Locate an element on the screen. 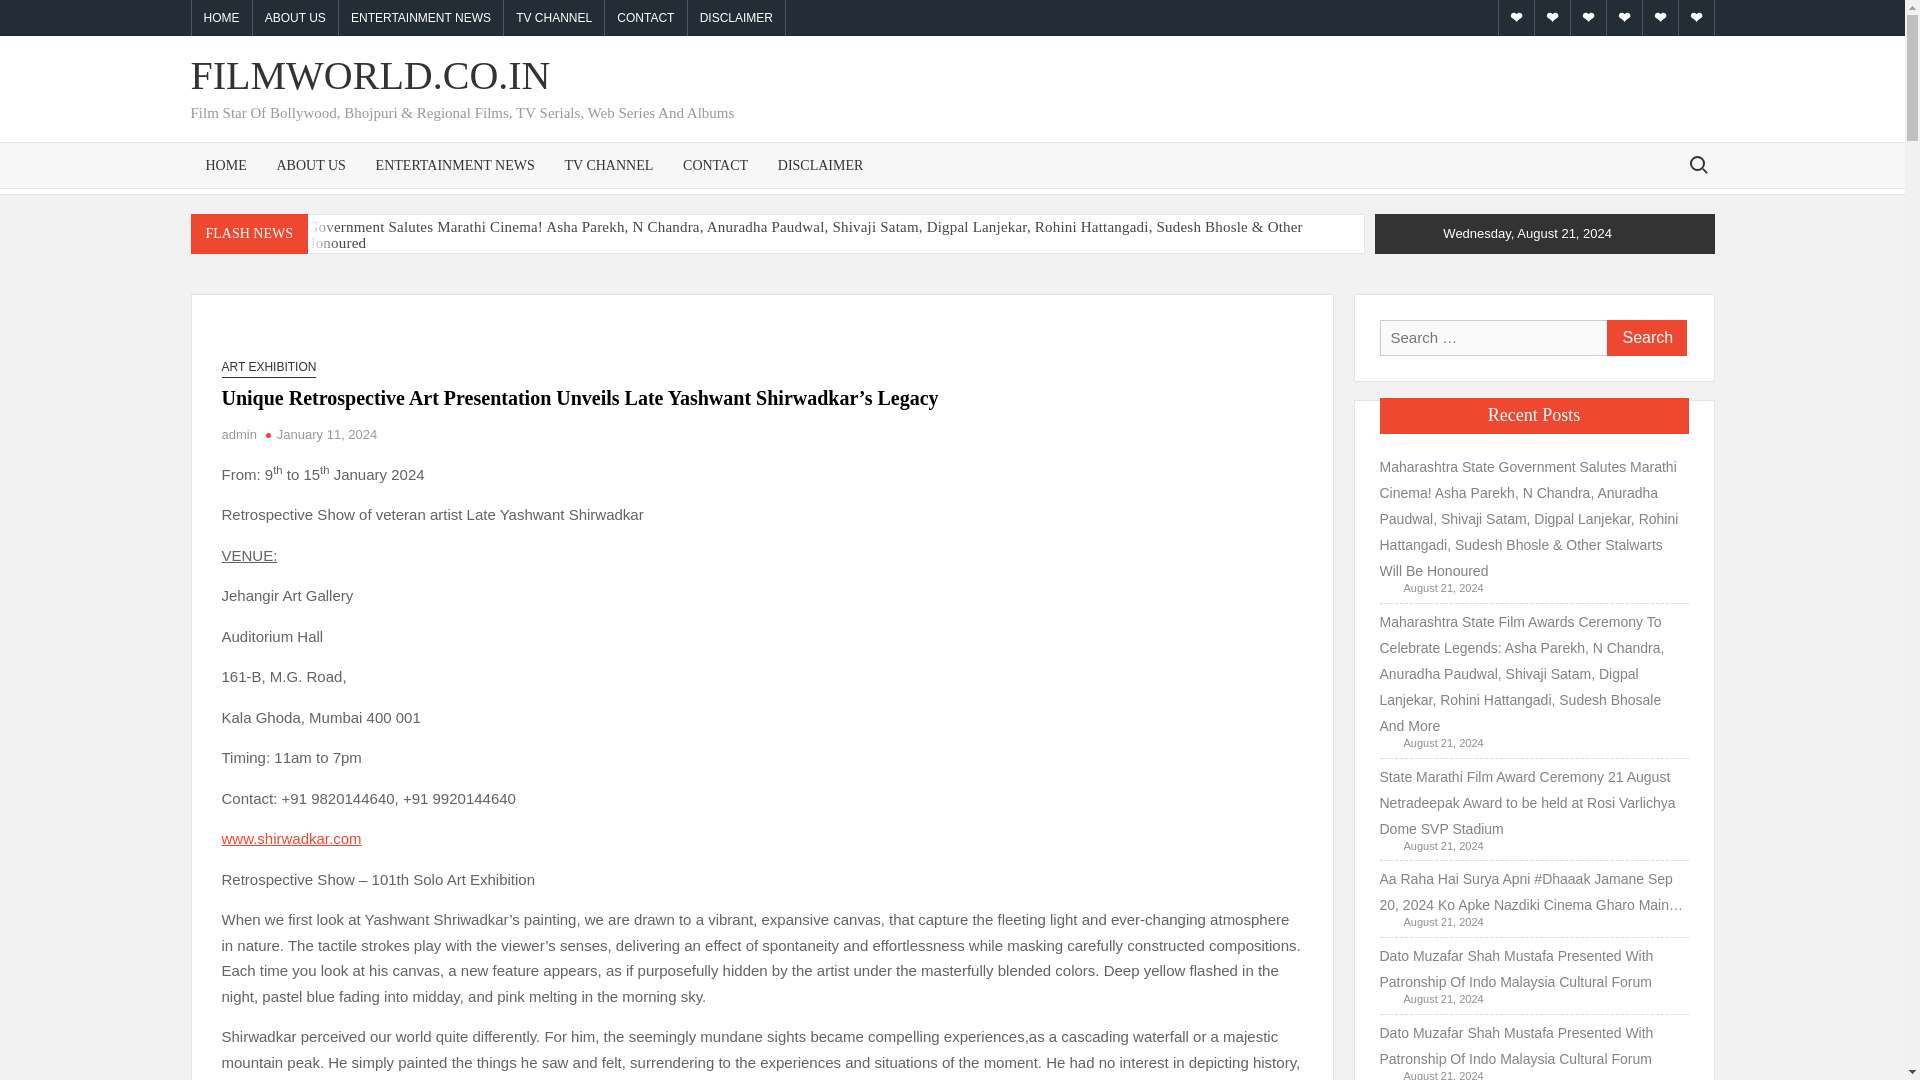  HOME is located at coordinates (226, 164).